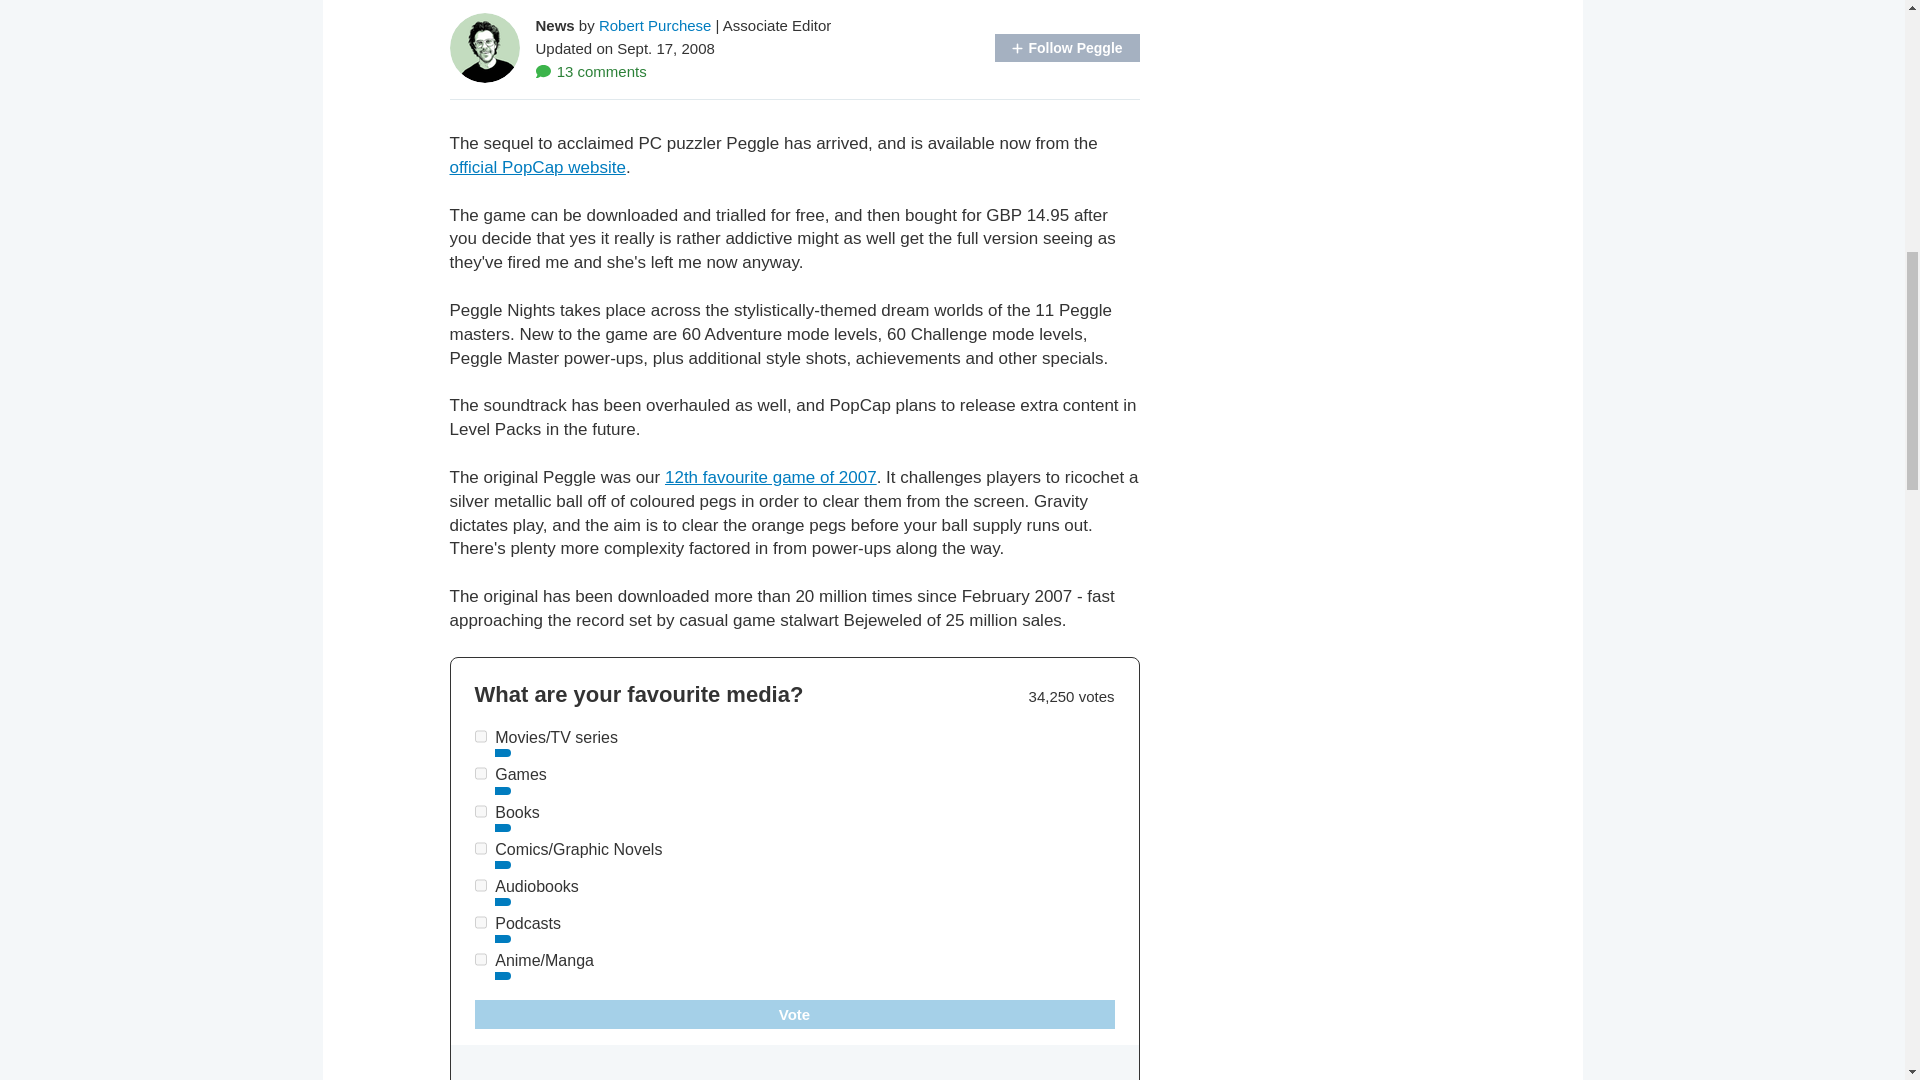 The width and height of the screenshot is (1920, 1080). Describe the element at coordinates (537, 167) in the screenshot. I see `official PopCap website` at that location.